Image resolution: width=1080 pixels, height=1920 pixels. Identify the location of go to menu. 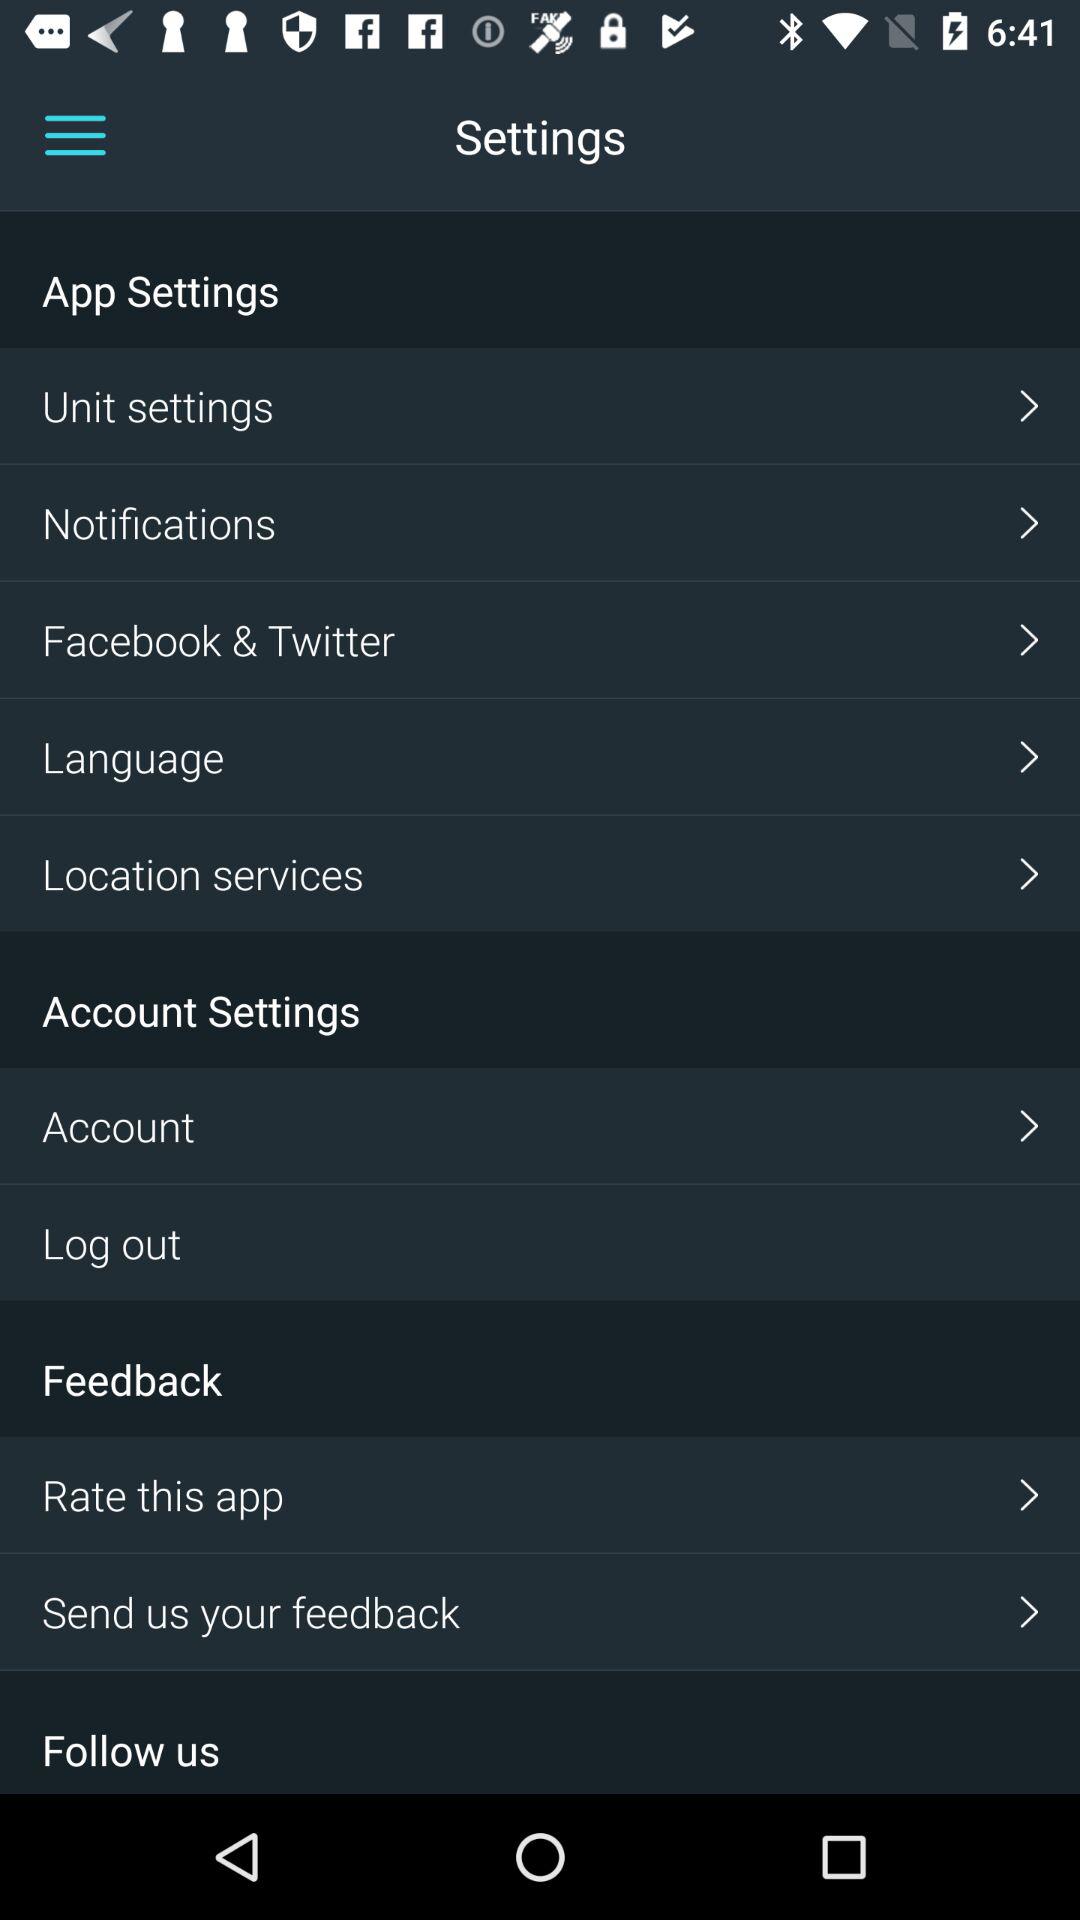
(75, 136).